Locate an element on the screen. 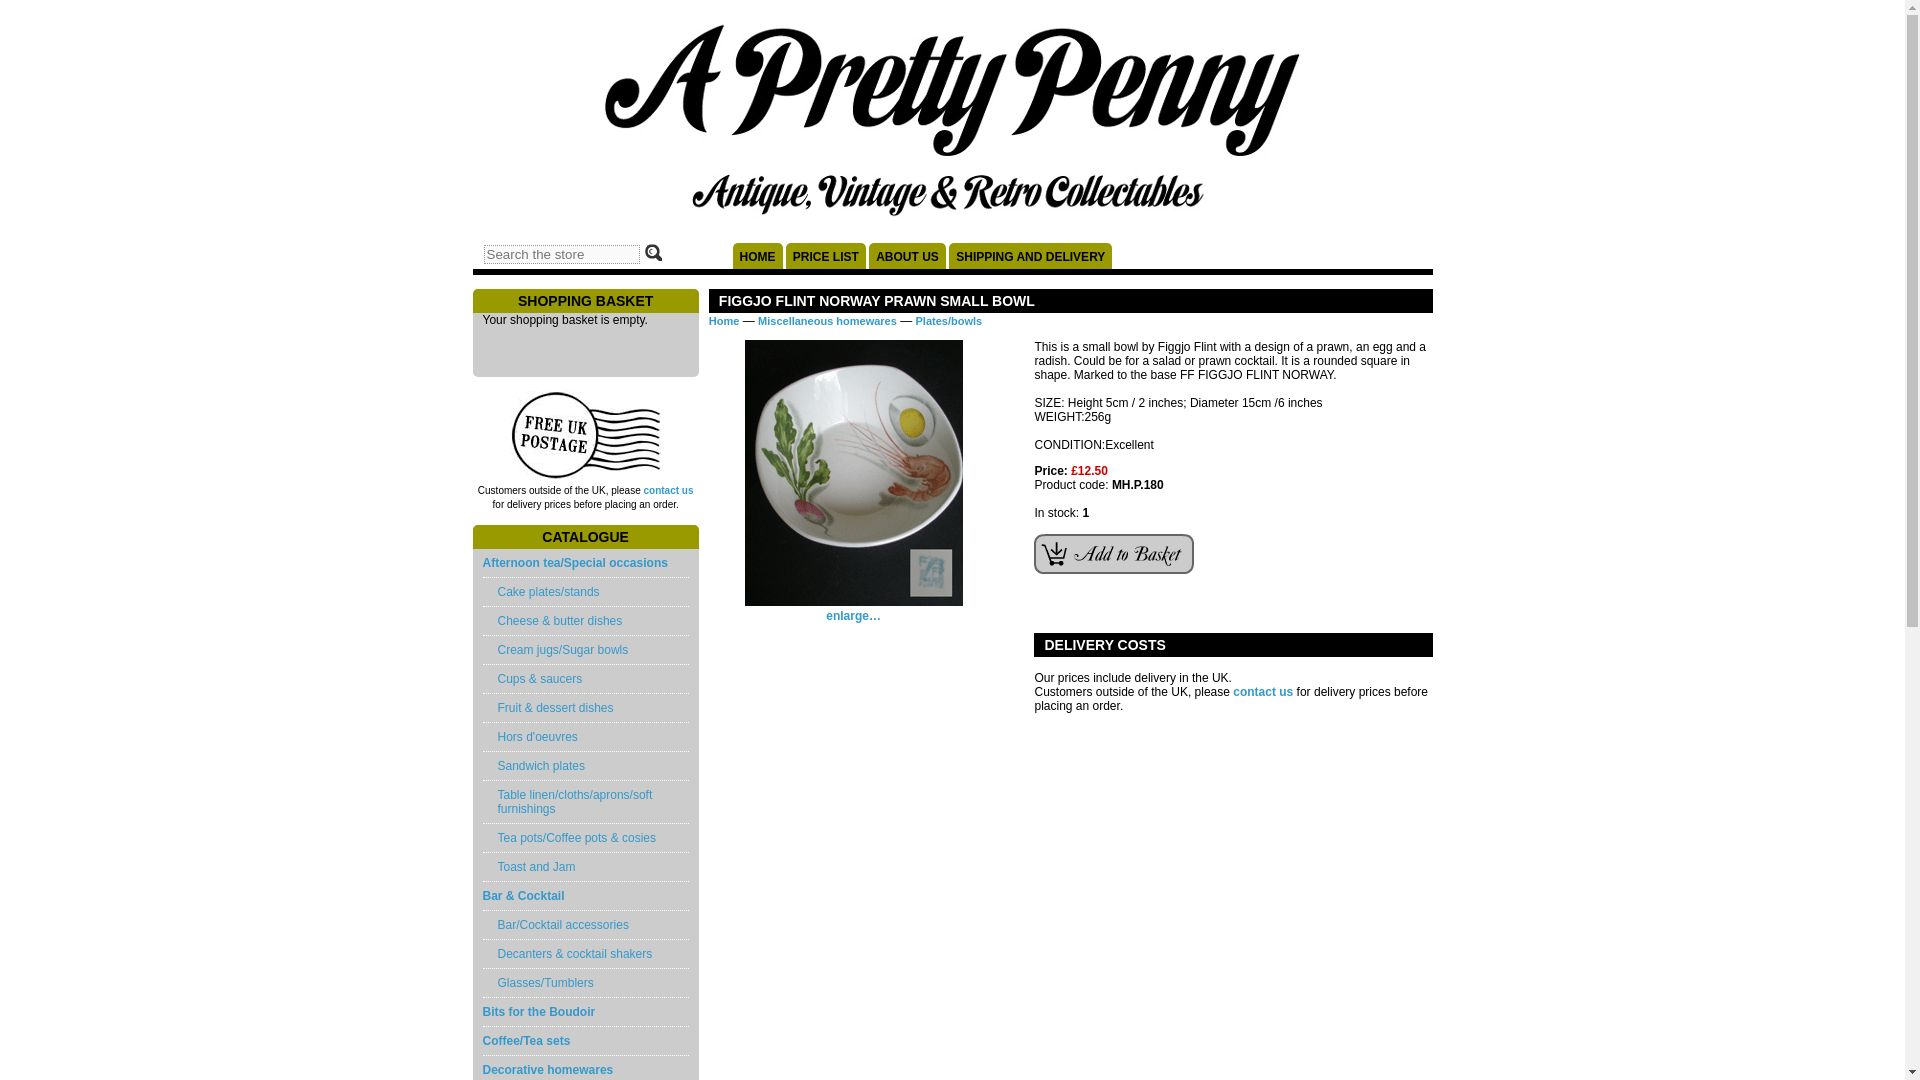  Sandwich plates is located at coordinates (584, 766).